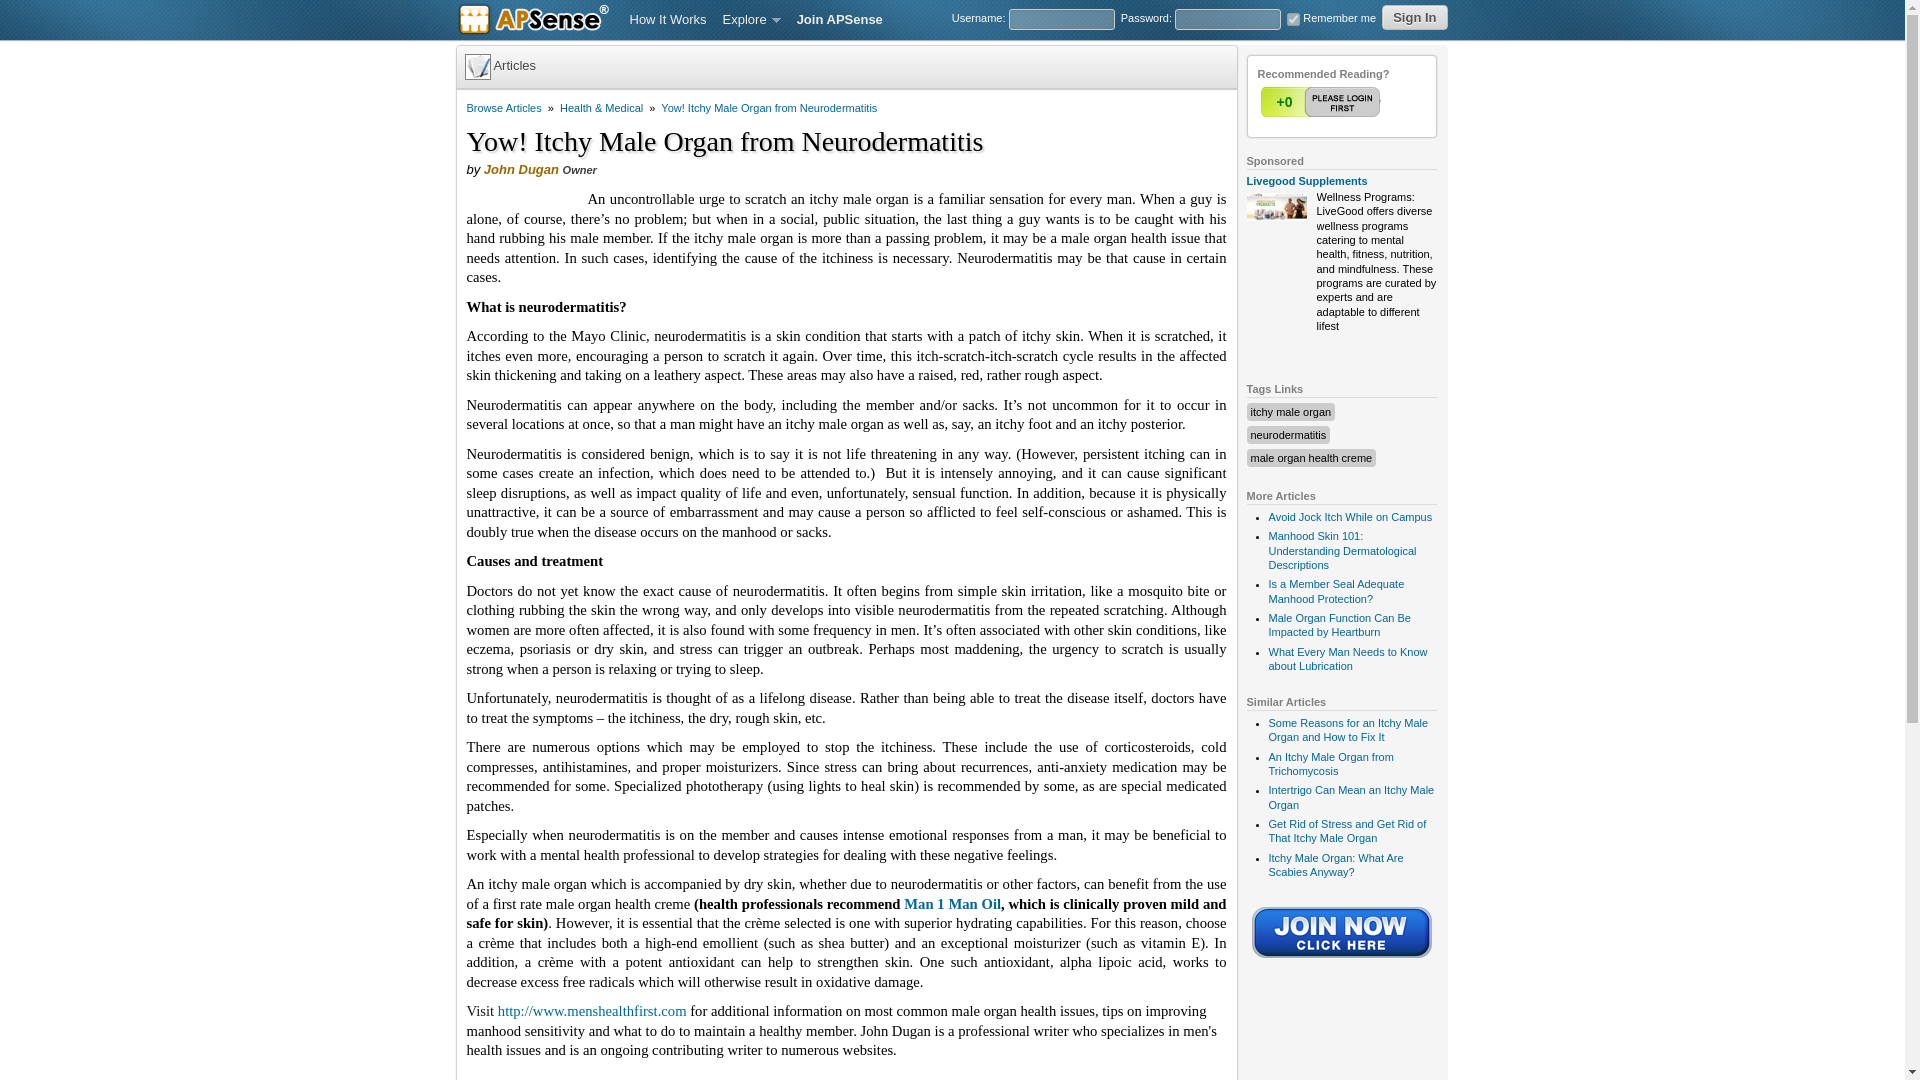 The image size is (1920, 1080). What do you see at coordinates (504, 108) in the screenshot?
I see `Browse Articles` at bounding box center [504, 108].